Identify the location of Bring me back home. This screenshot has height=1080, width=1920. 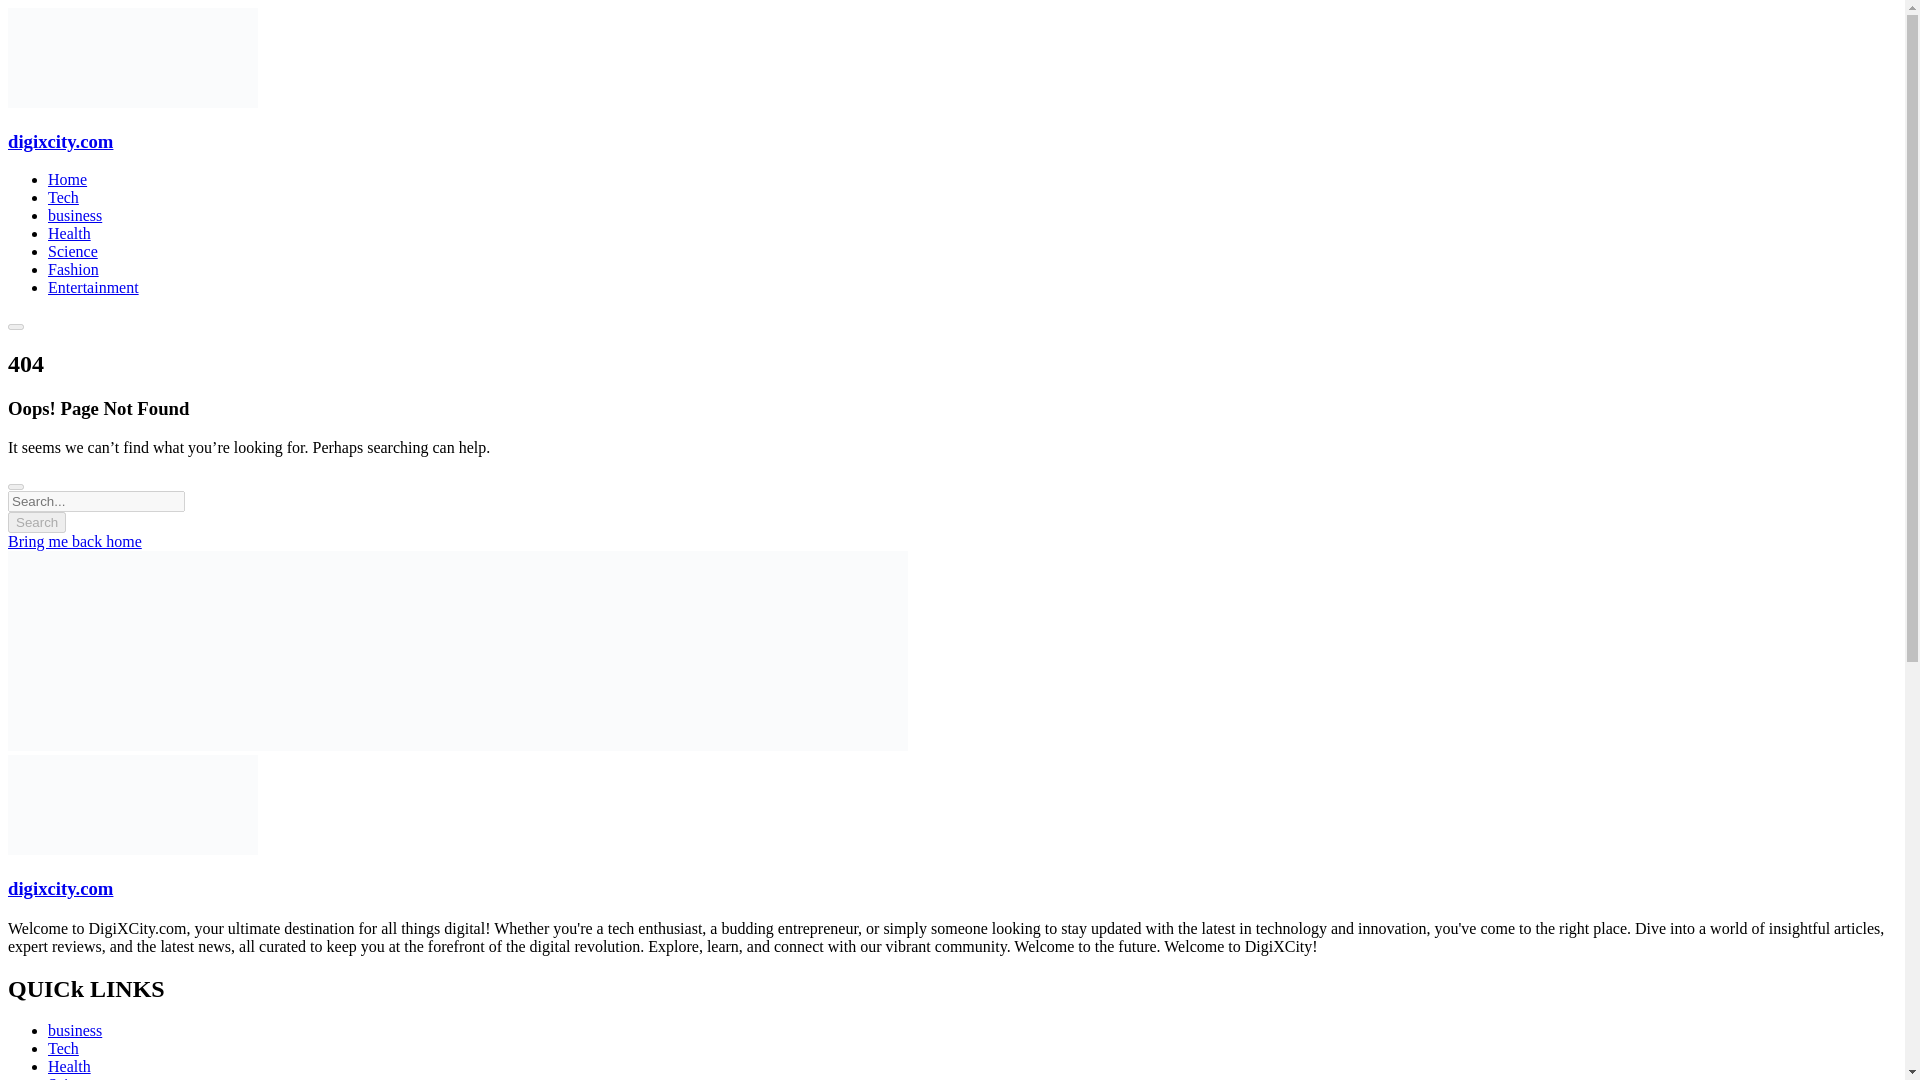
(74, 541).